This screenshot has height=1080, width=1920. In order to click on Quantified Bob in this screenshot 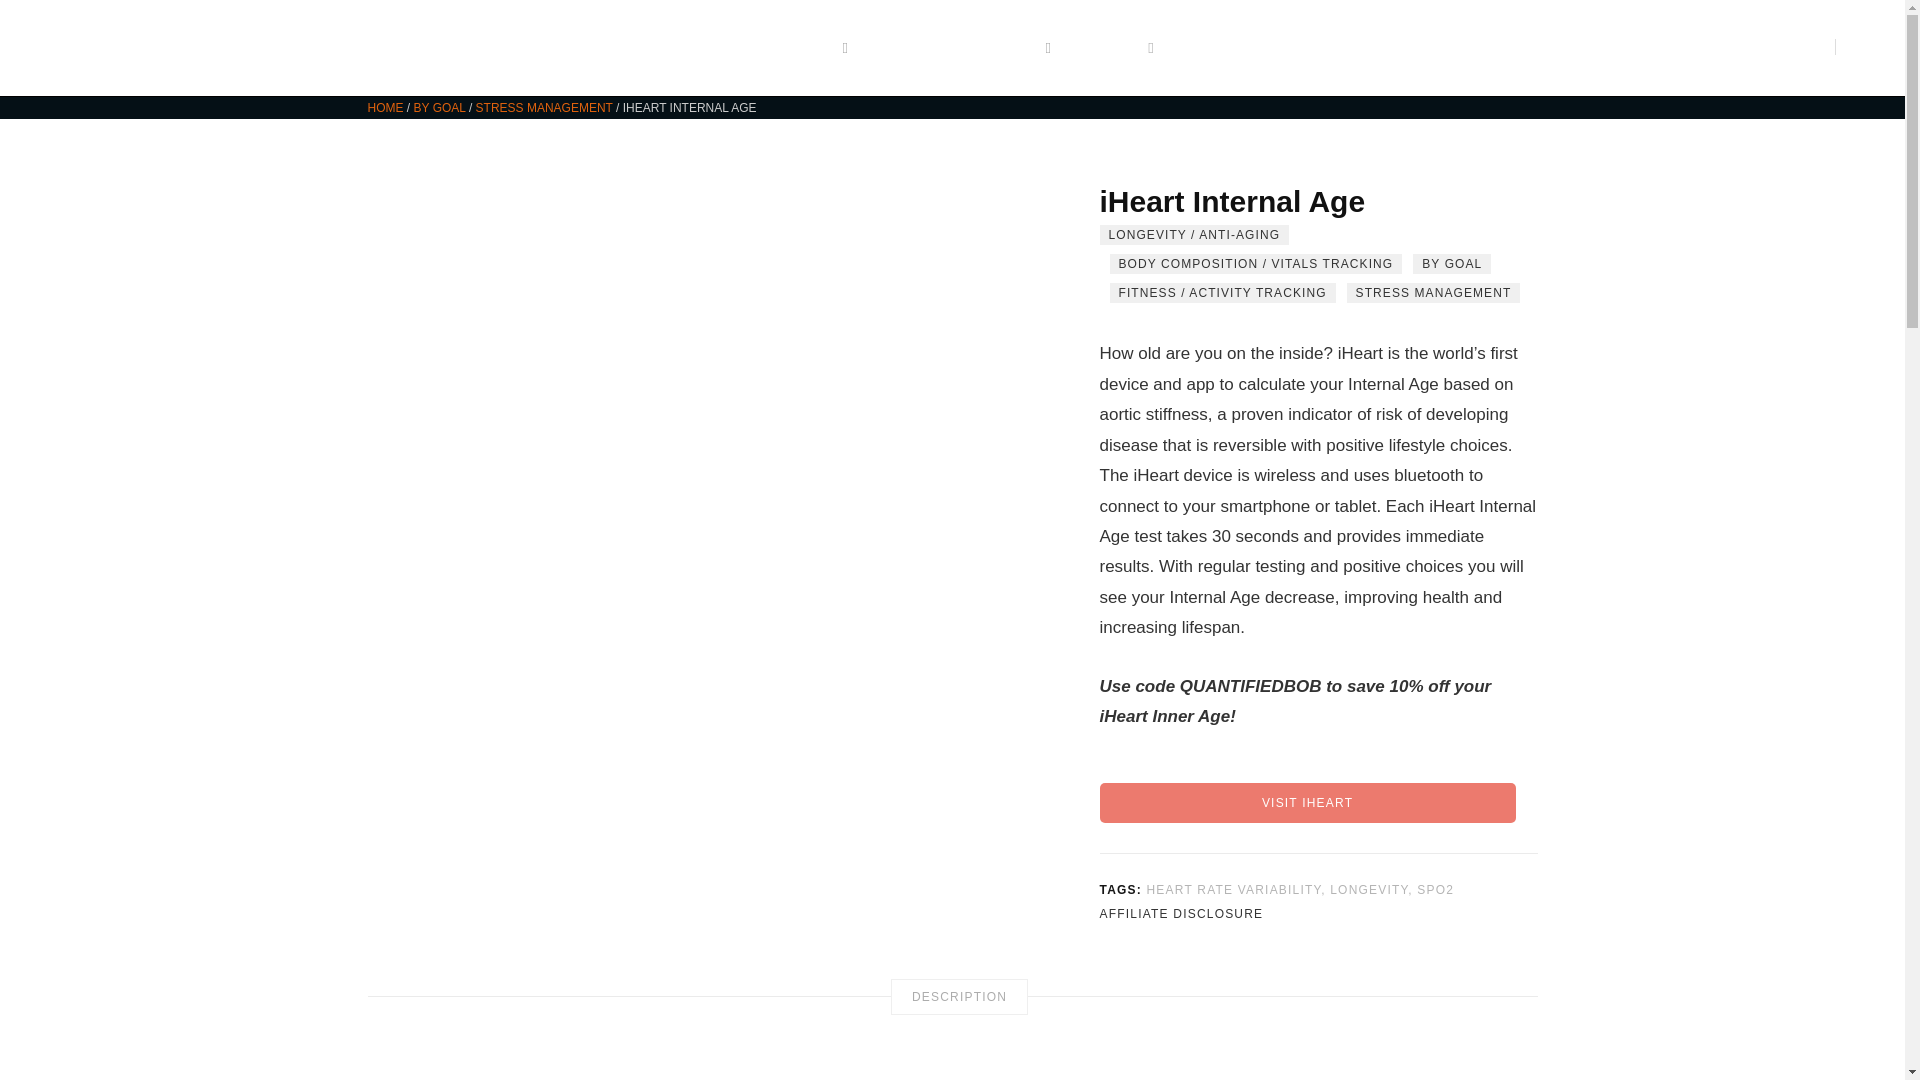, I will do `click(157, 48)`.